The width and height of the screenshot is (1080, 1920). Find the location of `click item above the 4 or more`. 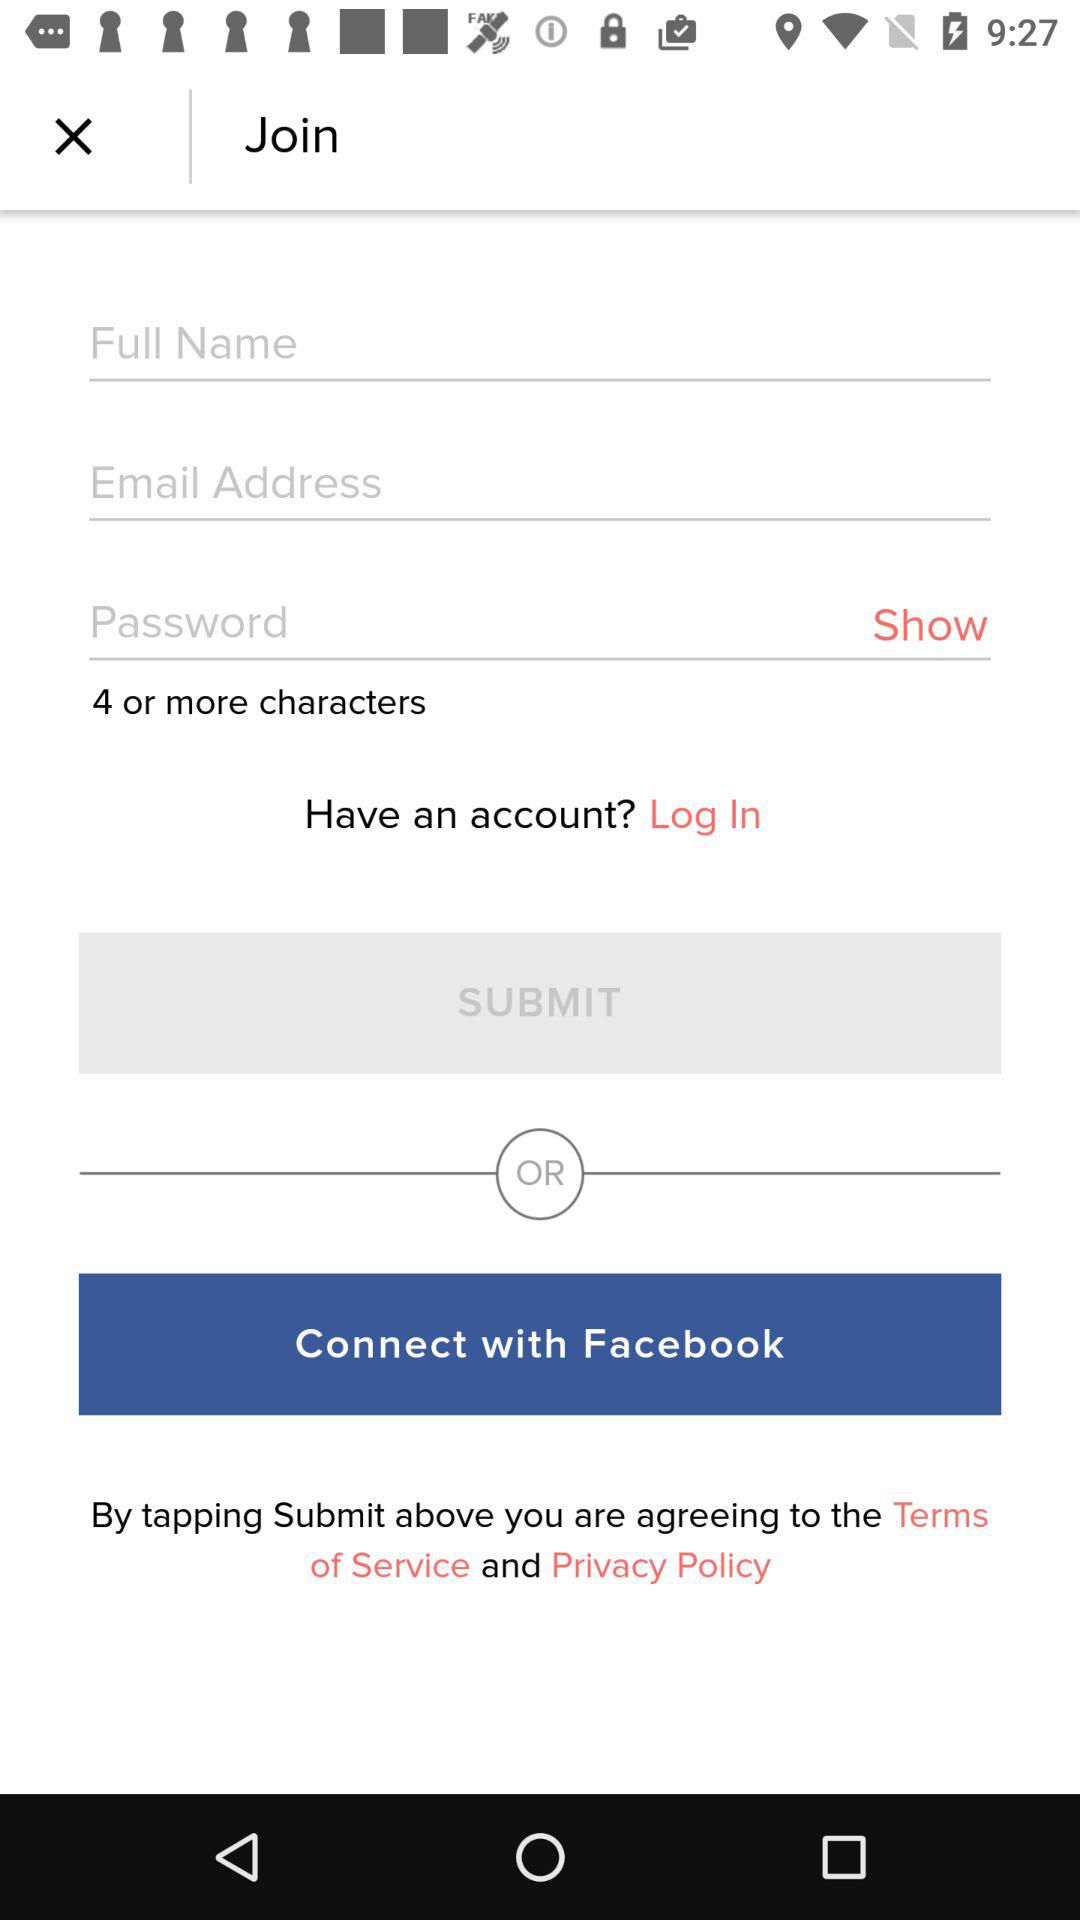

click item above the 4 or more is located at coordinates (540, 626).